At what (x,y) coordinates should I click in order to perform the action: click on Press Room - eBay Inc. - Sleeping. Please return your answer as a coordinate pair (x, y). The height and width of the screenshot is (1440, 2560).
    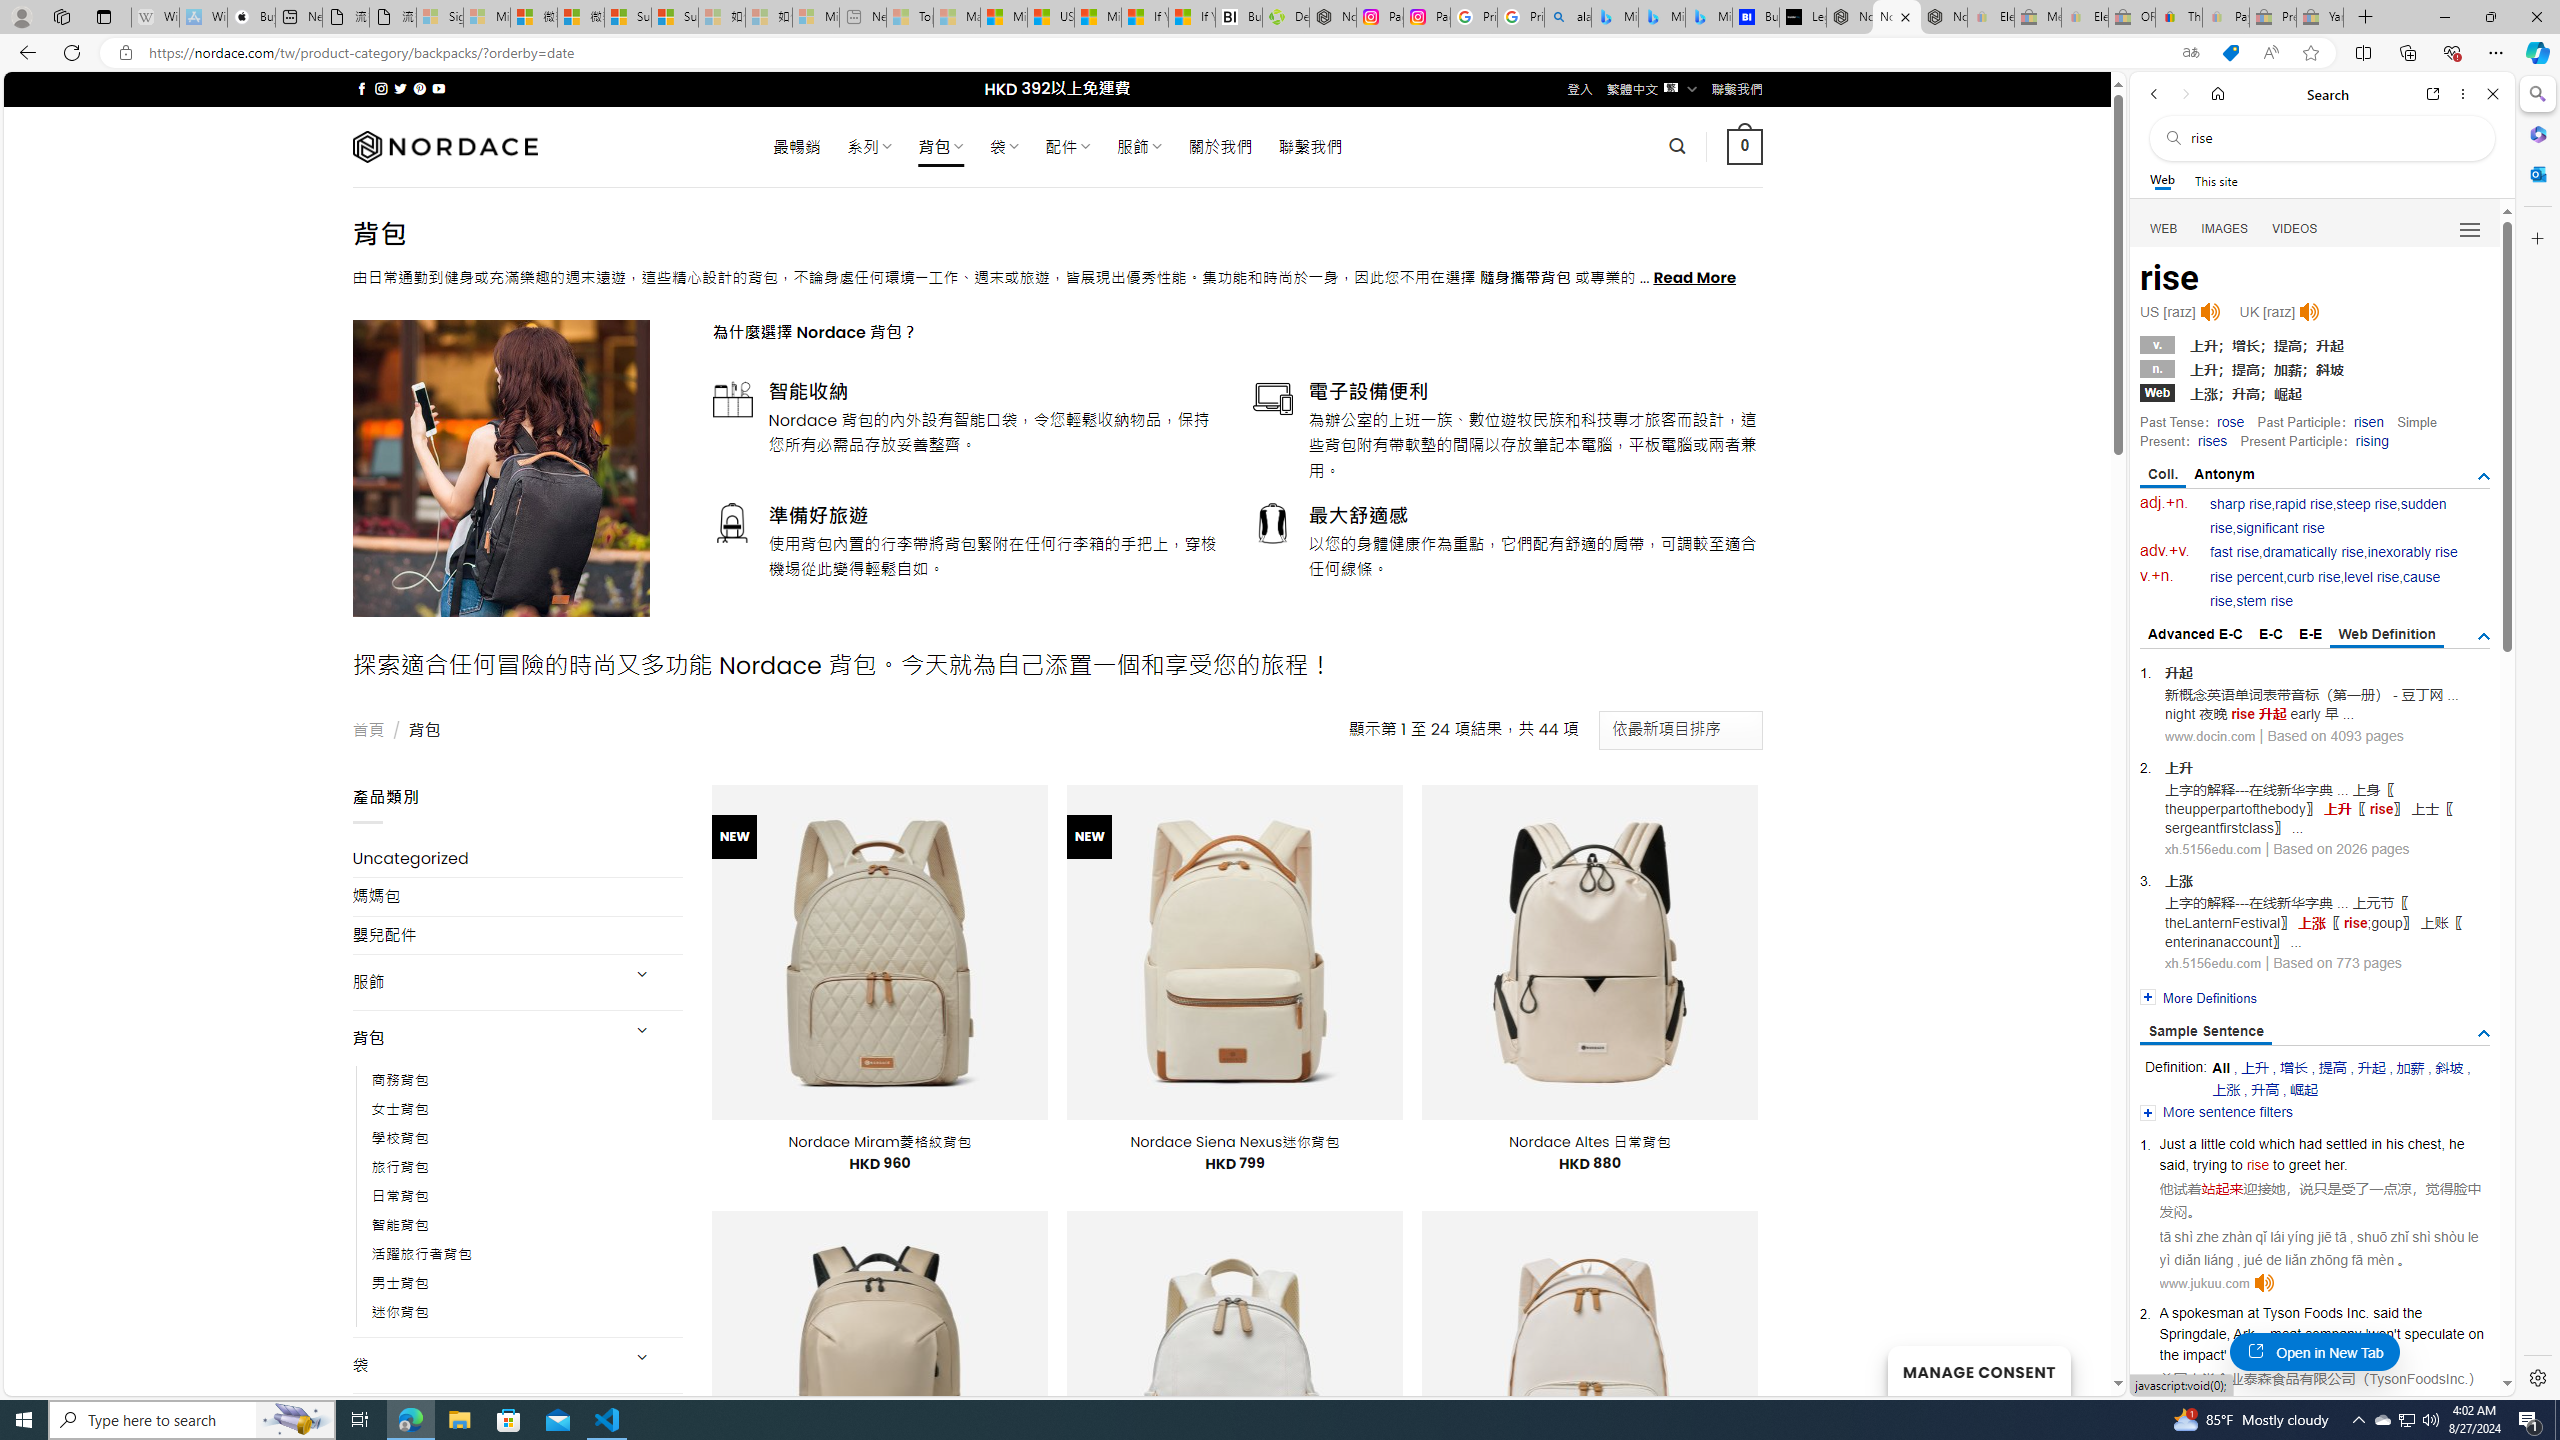
    Looking at the image, I should click on (2272, 17).